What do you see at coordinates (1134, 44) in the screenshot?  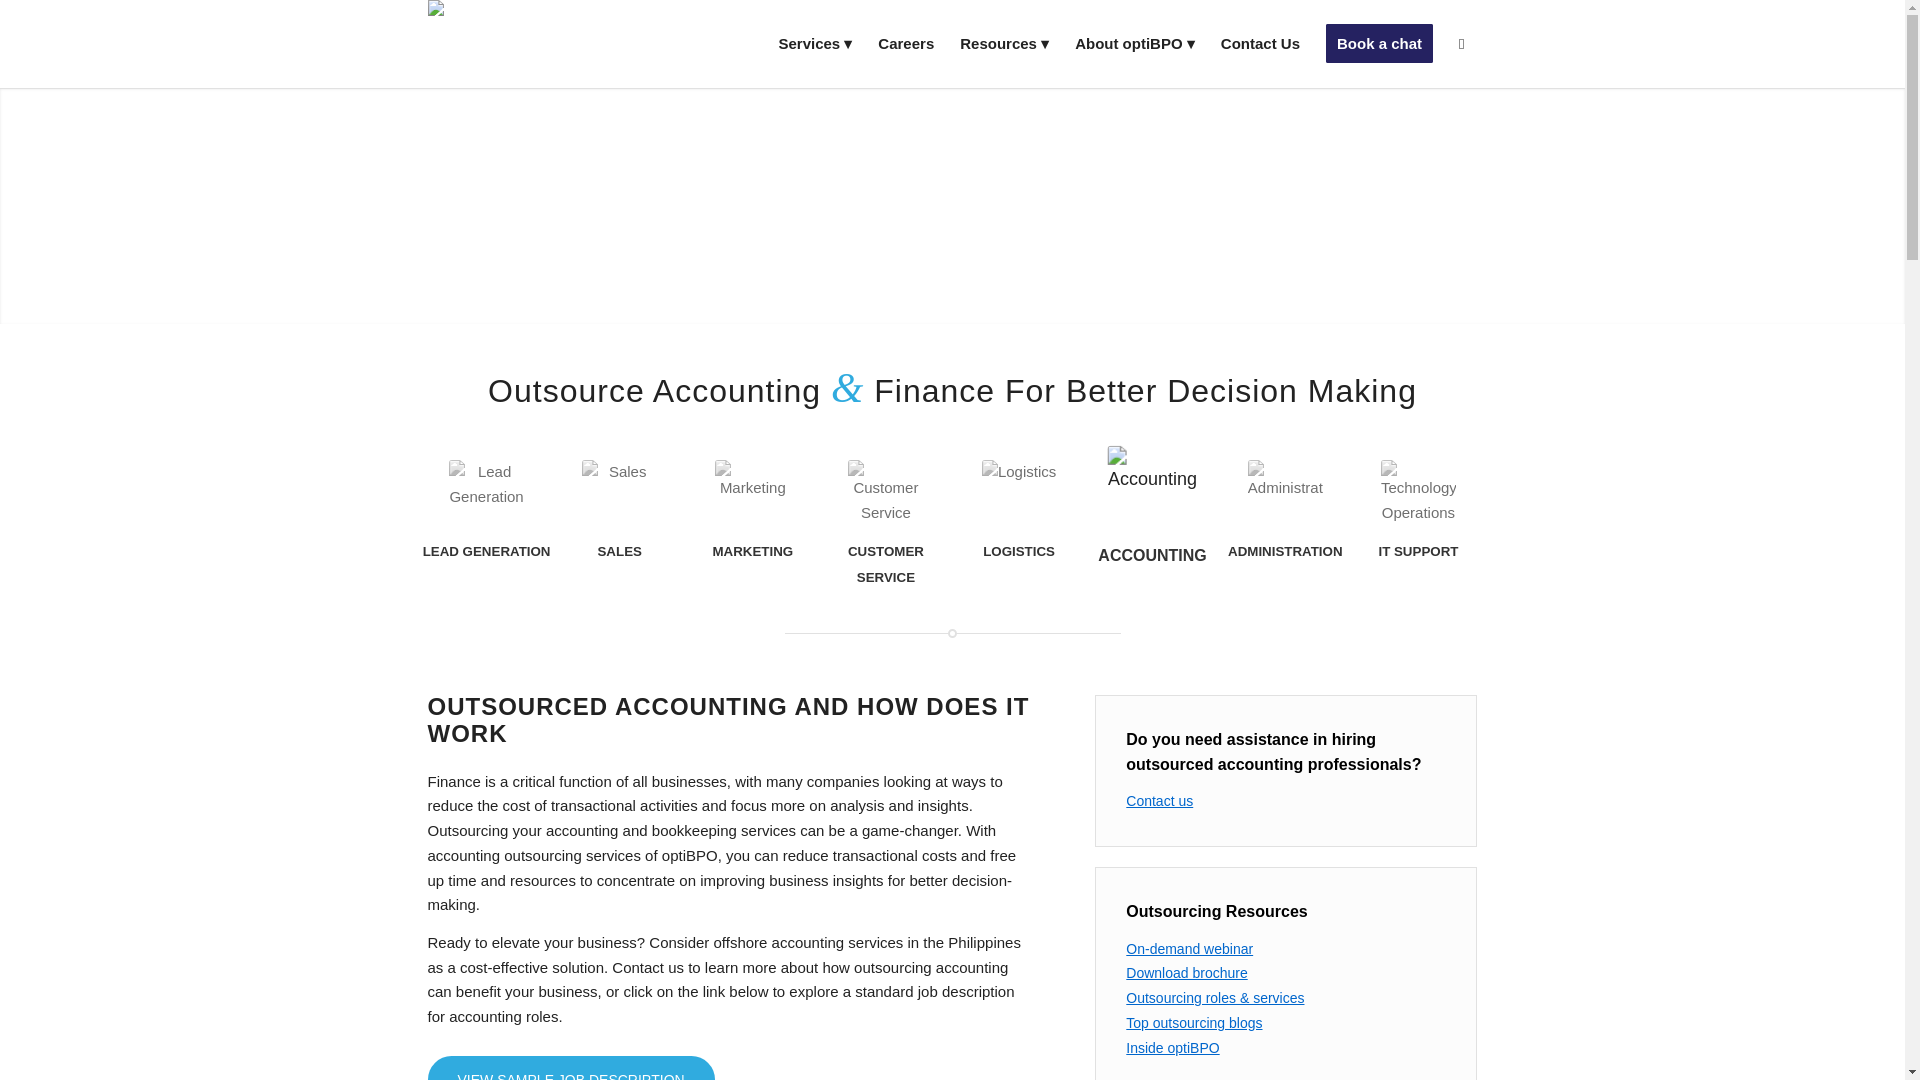 I see `About optiBPO` at bounding box center [1134, 44].